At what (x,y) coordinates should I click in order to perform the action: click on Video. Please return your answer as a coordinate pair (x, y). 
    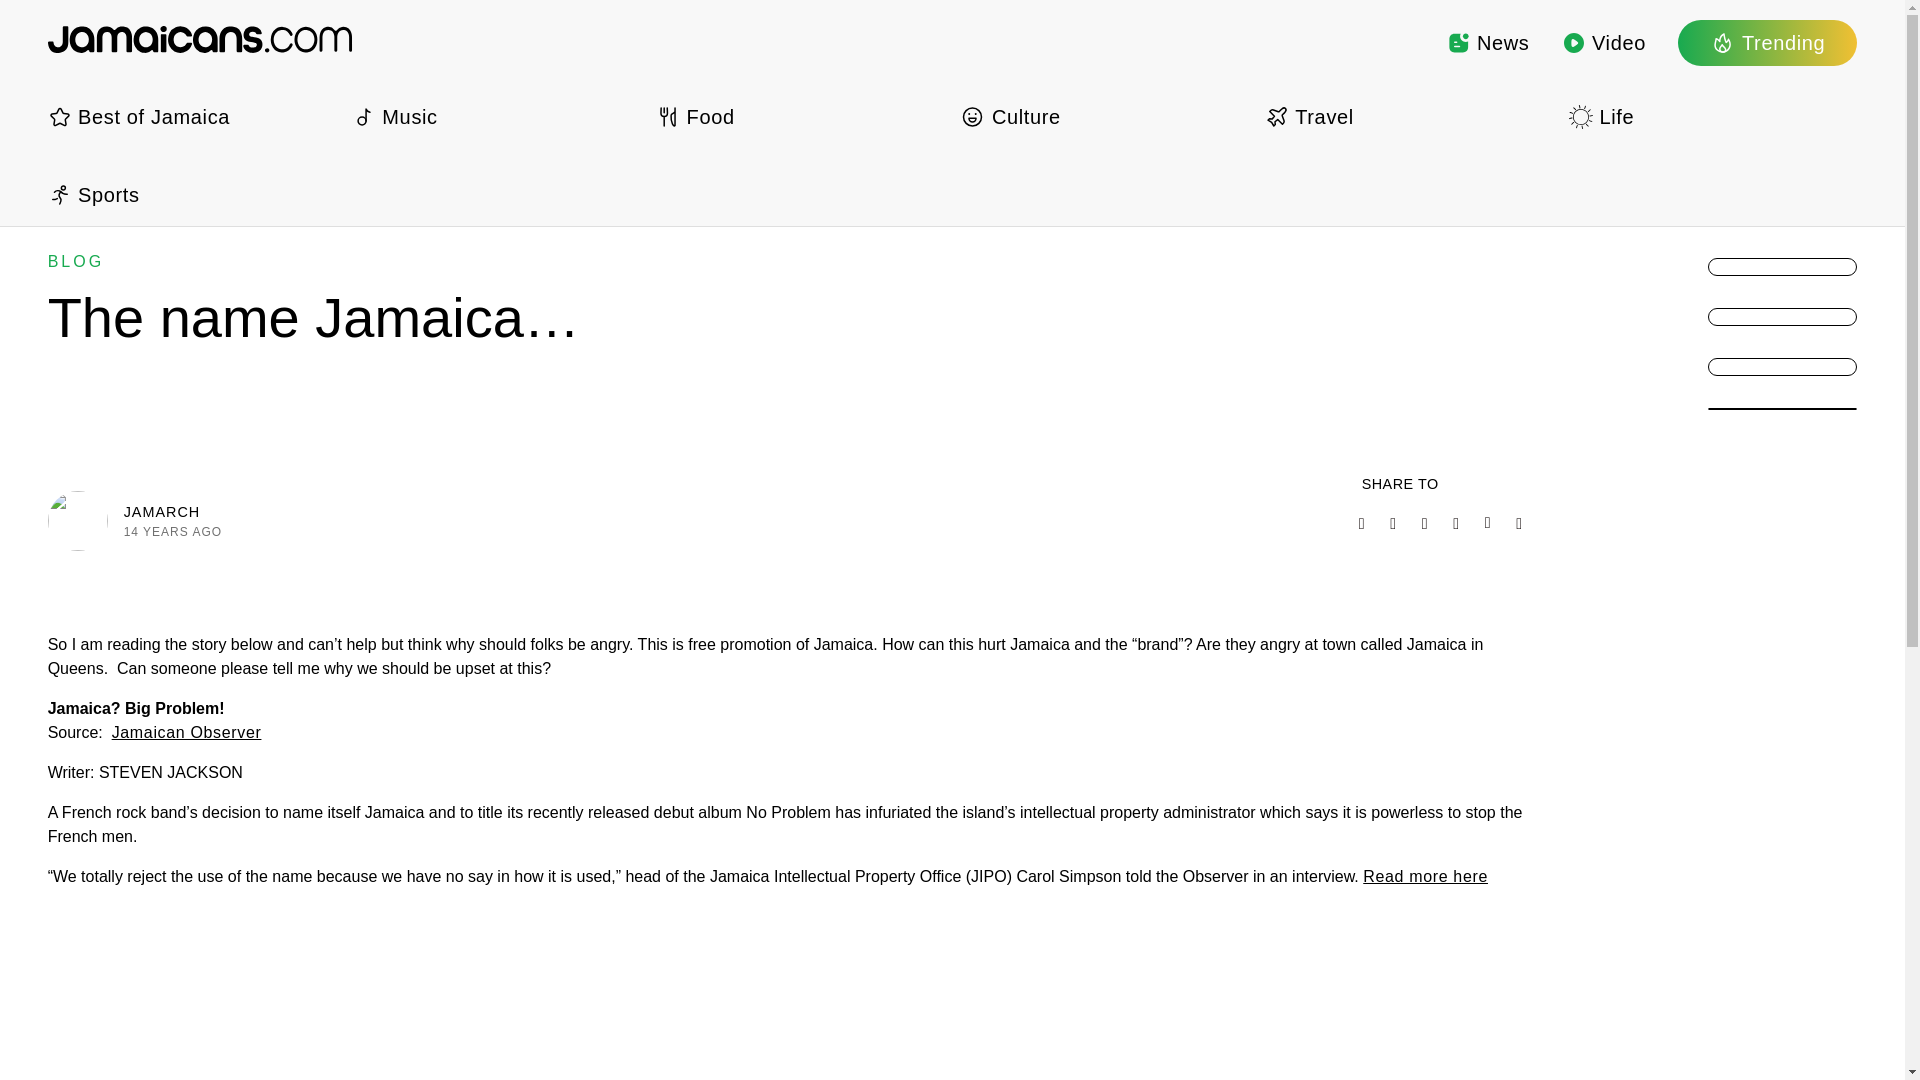
    Looking at the image, I should click on (1604, 42).